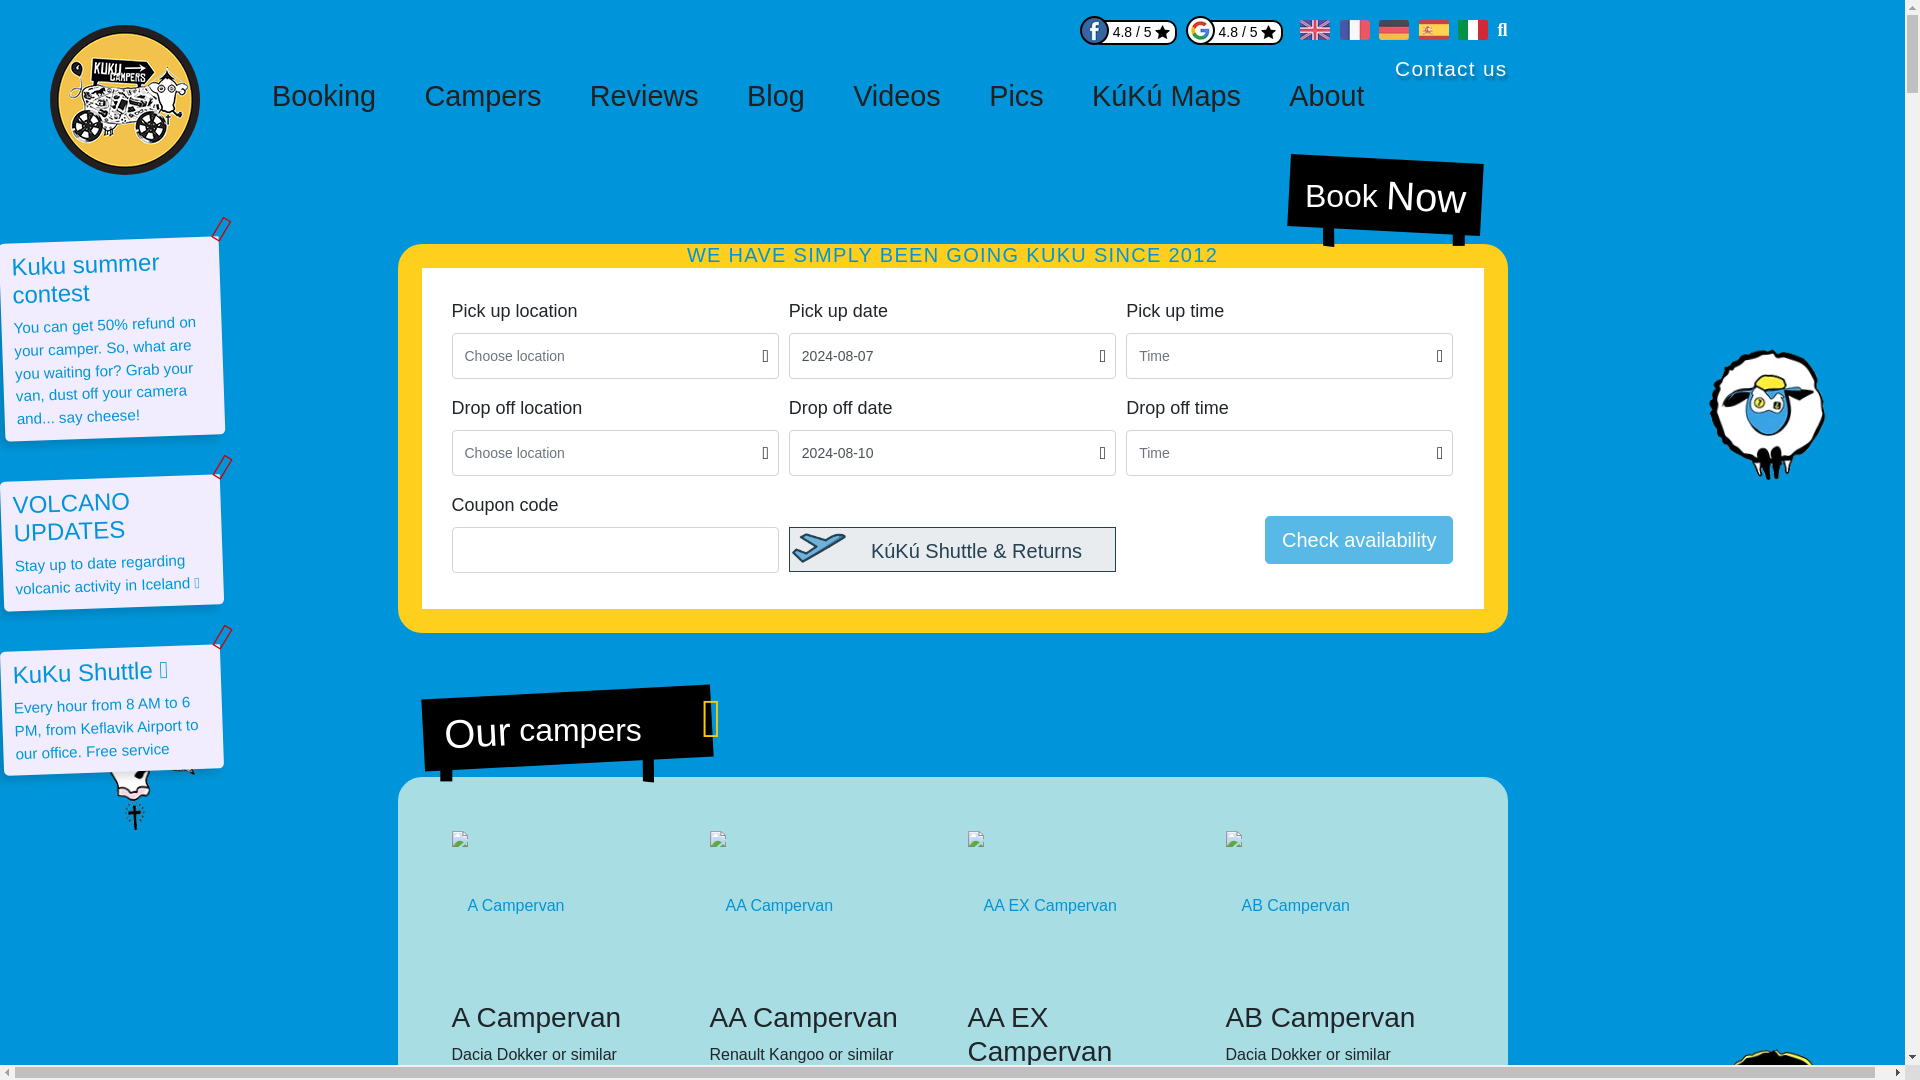 The image size is (1920, 1080). What do you see at coordinates (1314, 34) in the screenshot?
I see `Kuku Campers English Version for Campers in Iceland` at bounding box center [1314, 34].